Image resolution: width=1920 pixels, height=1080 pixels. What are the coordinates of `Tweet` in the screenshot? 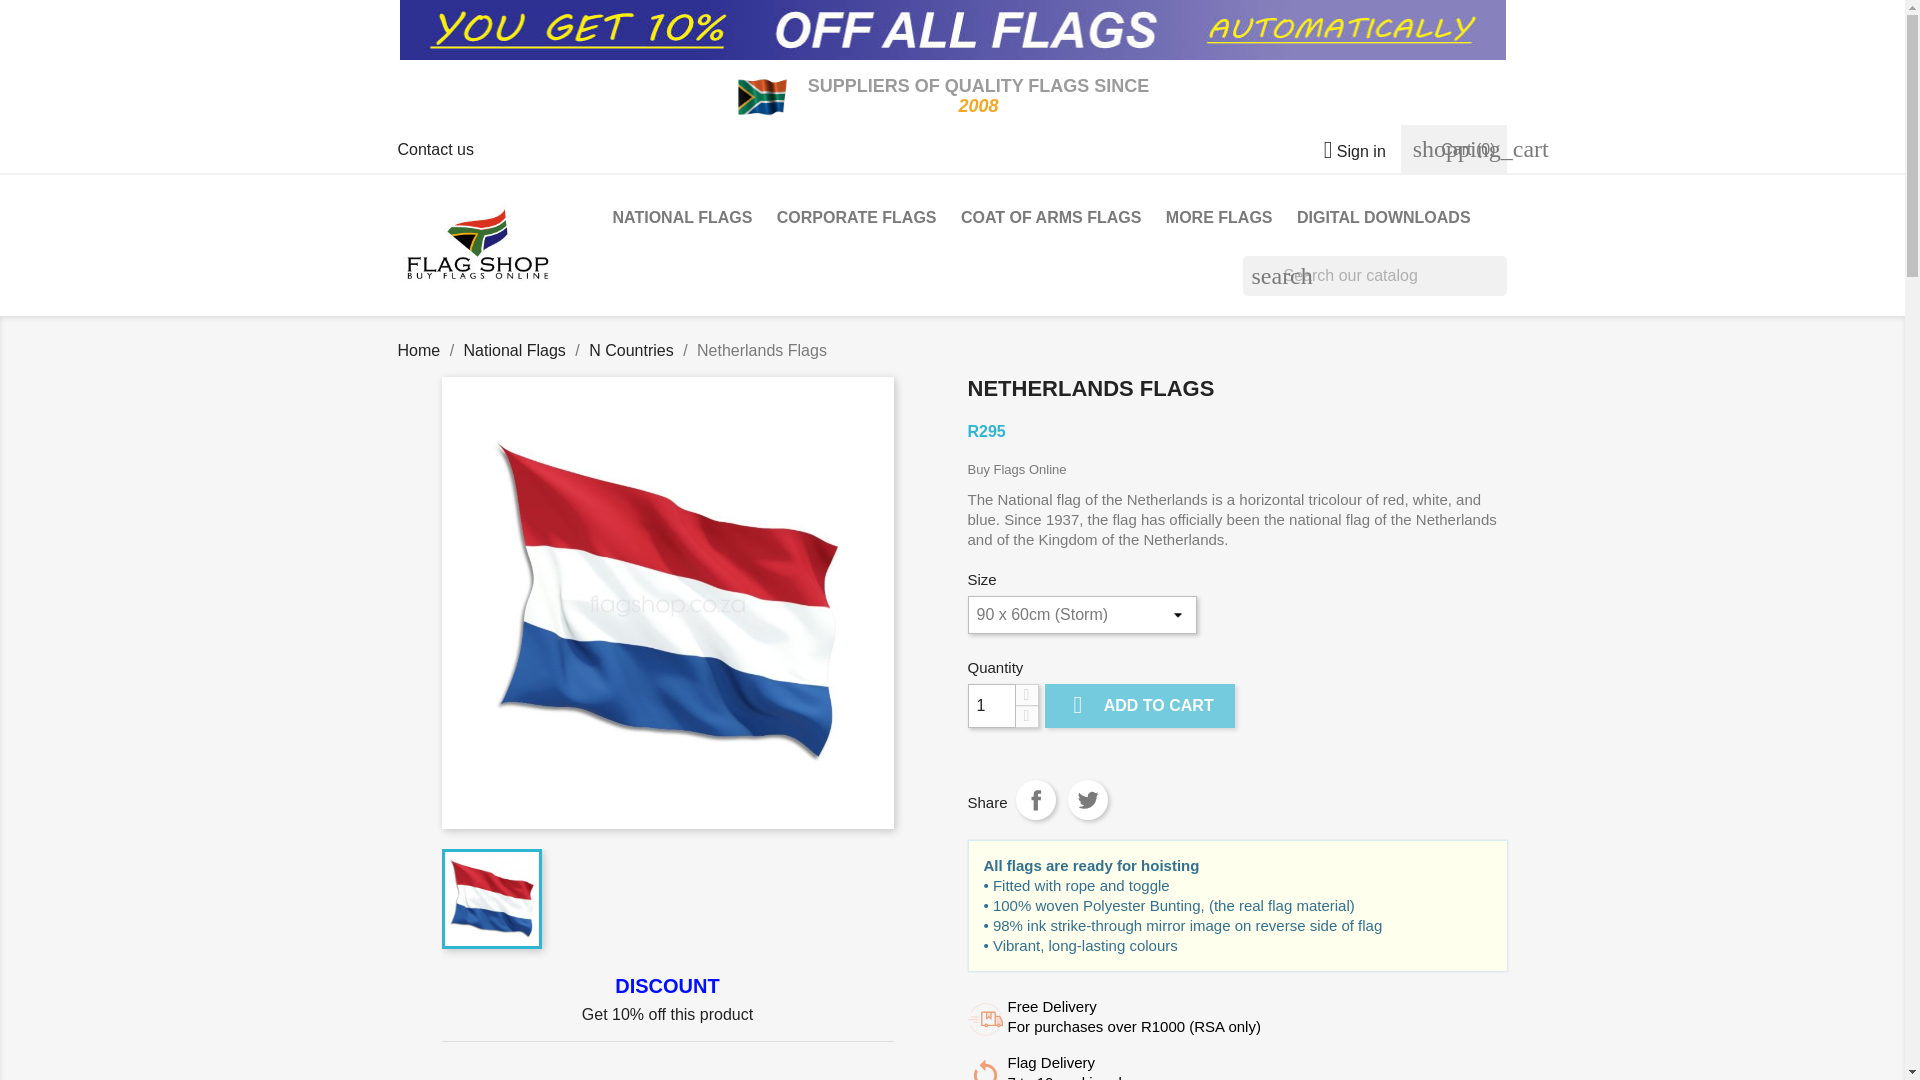 It's located at (1087, 799).